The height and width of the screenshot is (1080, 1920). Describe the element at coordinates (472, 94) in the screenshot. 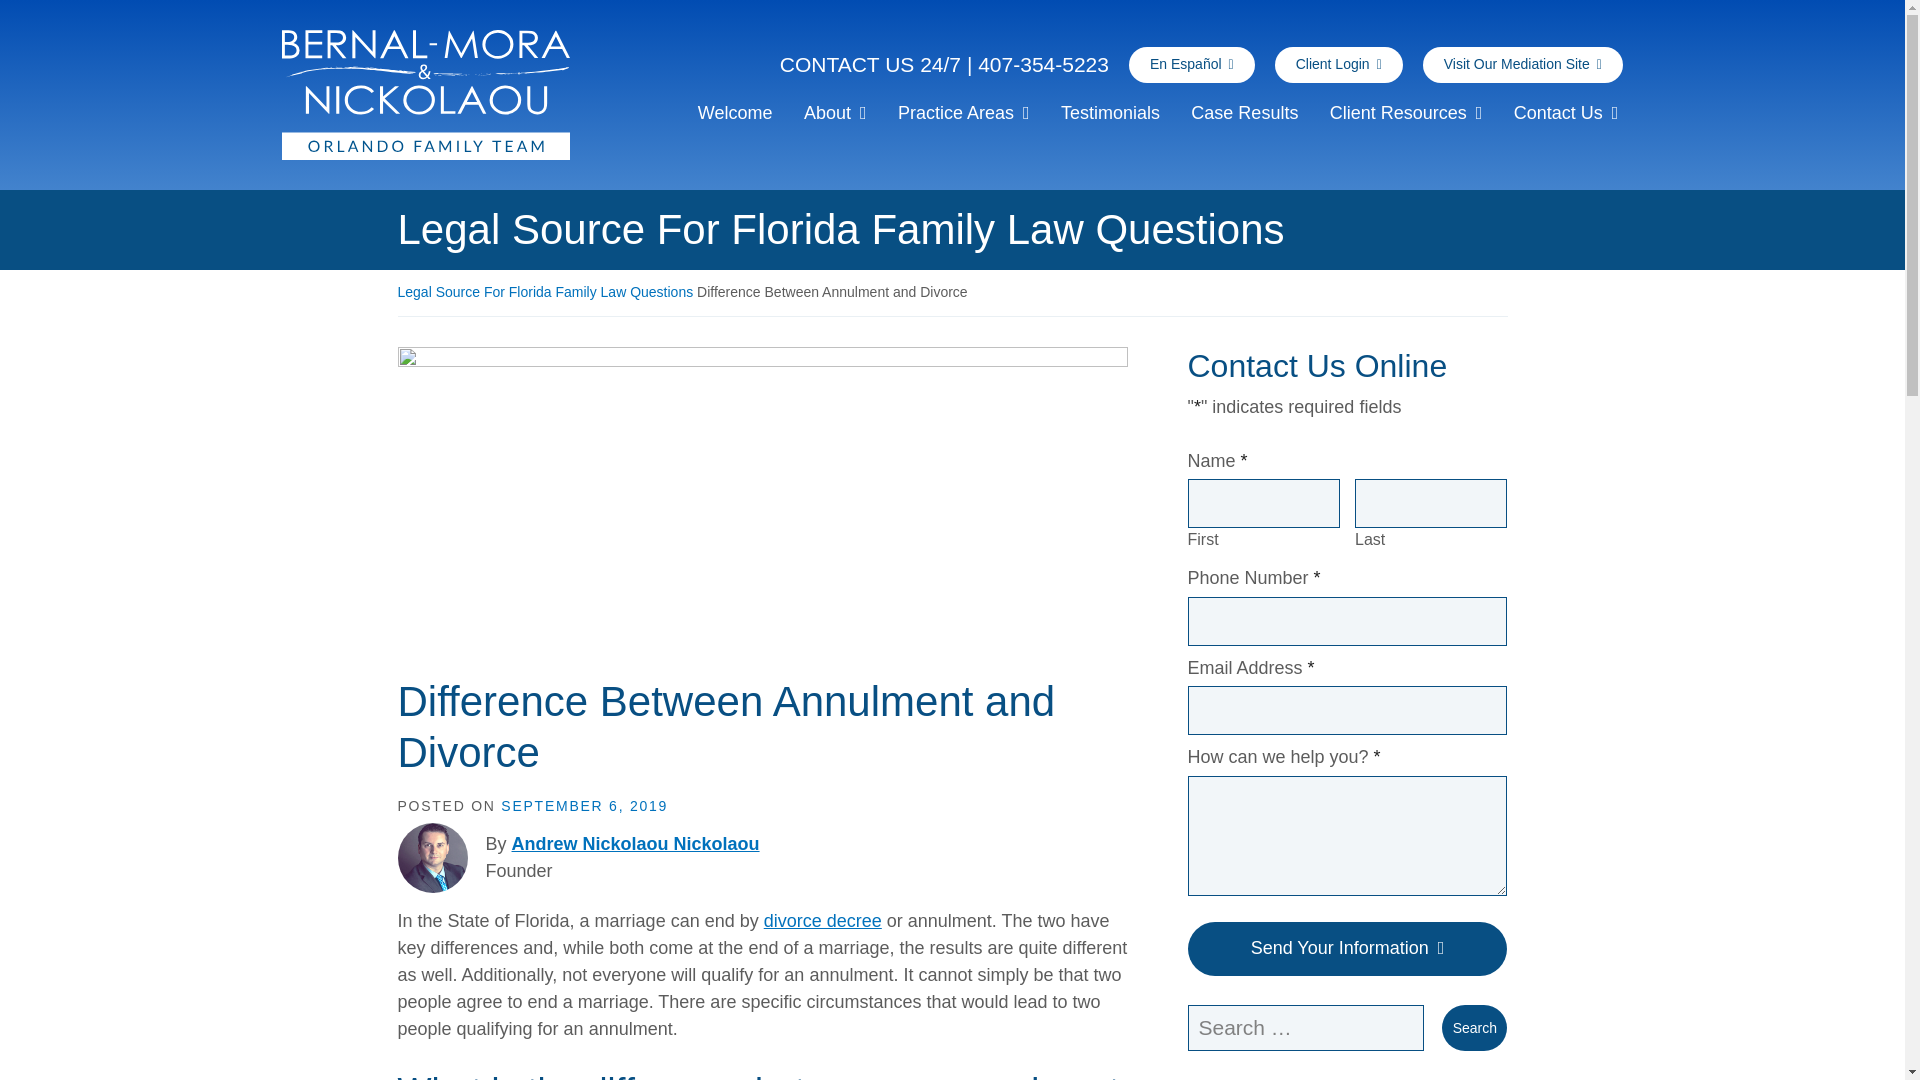

I see `Return home` at that location.